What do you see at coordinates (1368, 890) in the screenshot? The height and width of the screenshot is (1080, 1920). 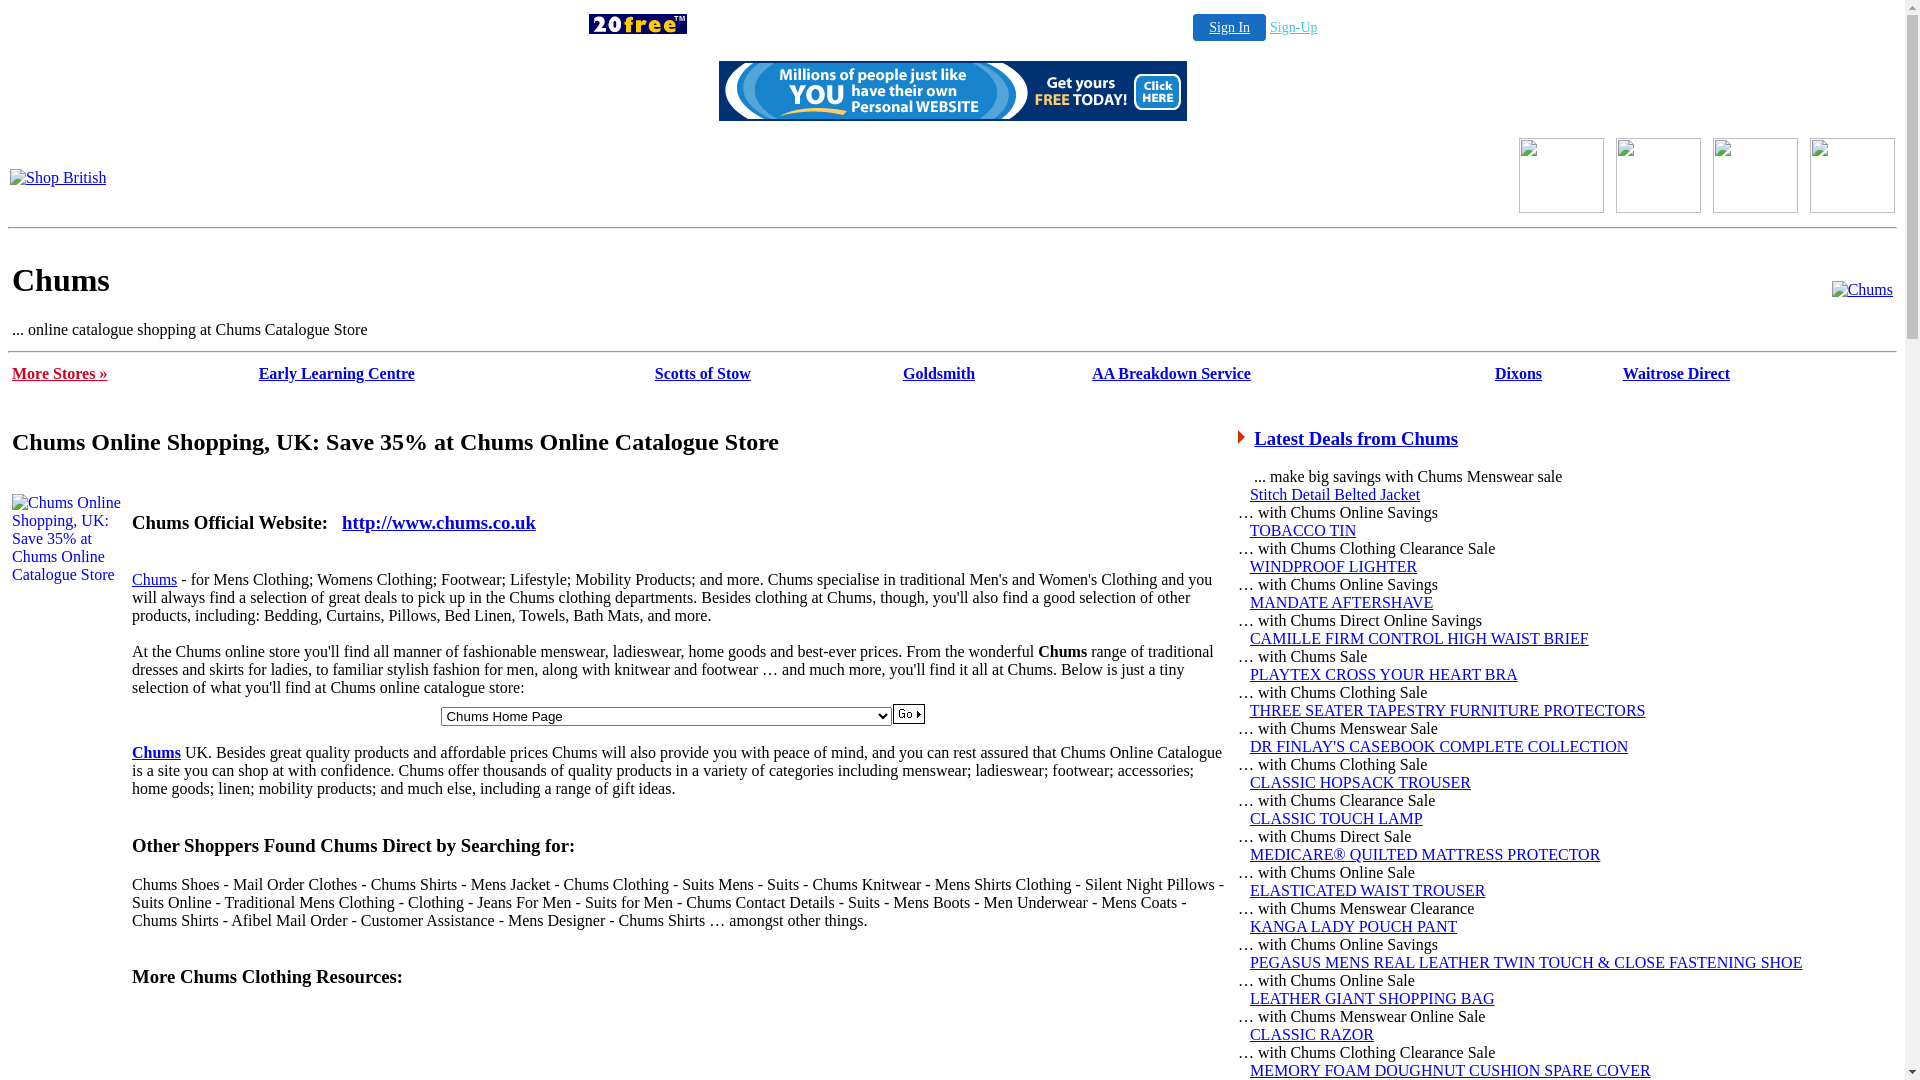 I see `ELASTICATED WAIST TROUSER` at bounding box center [1368, 890].